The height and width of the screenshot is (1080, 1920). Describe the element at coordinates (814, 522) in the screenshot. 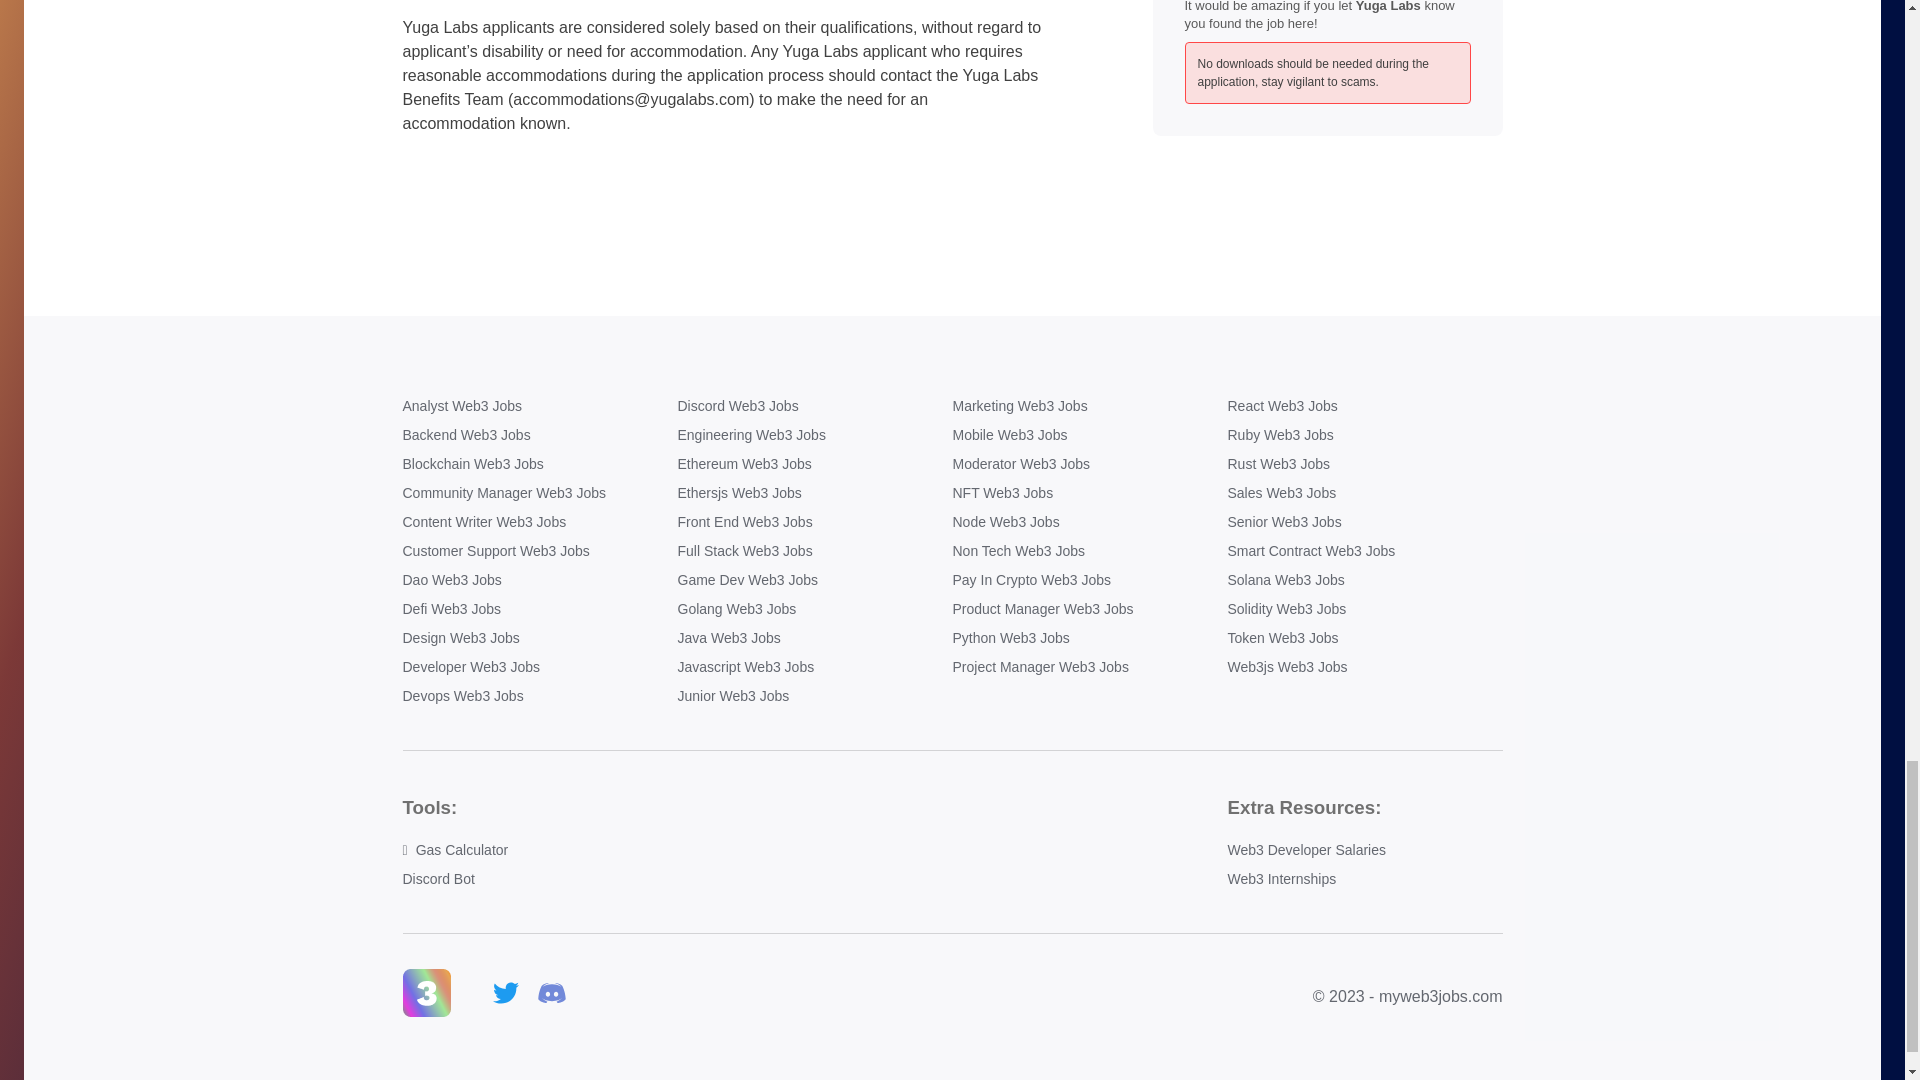

I see `Front End Web3 Jobs` at that location.